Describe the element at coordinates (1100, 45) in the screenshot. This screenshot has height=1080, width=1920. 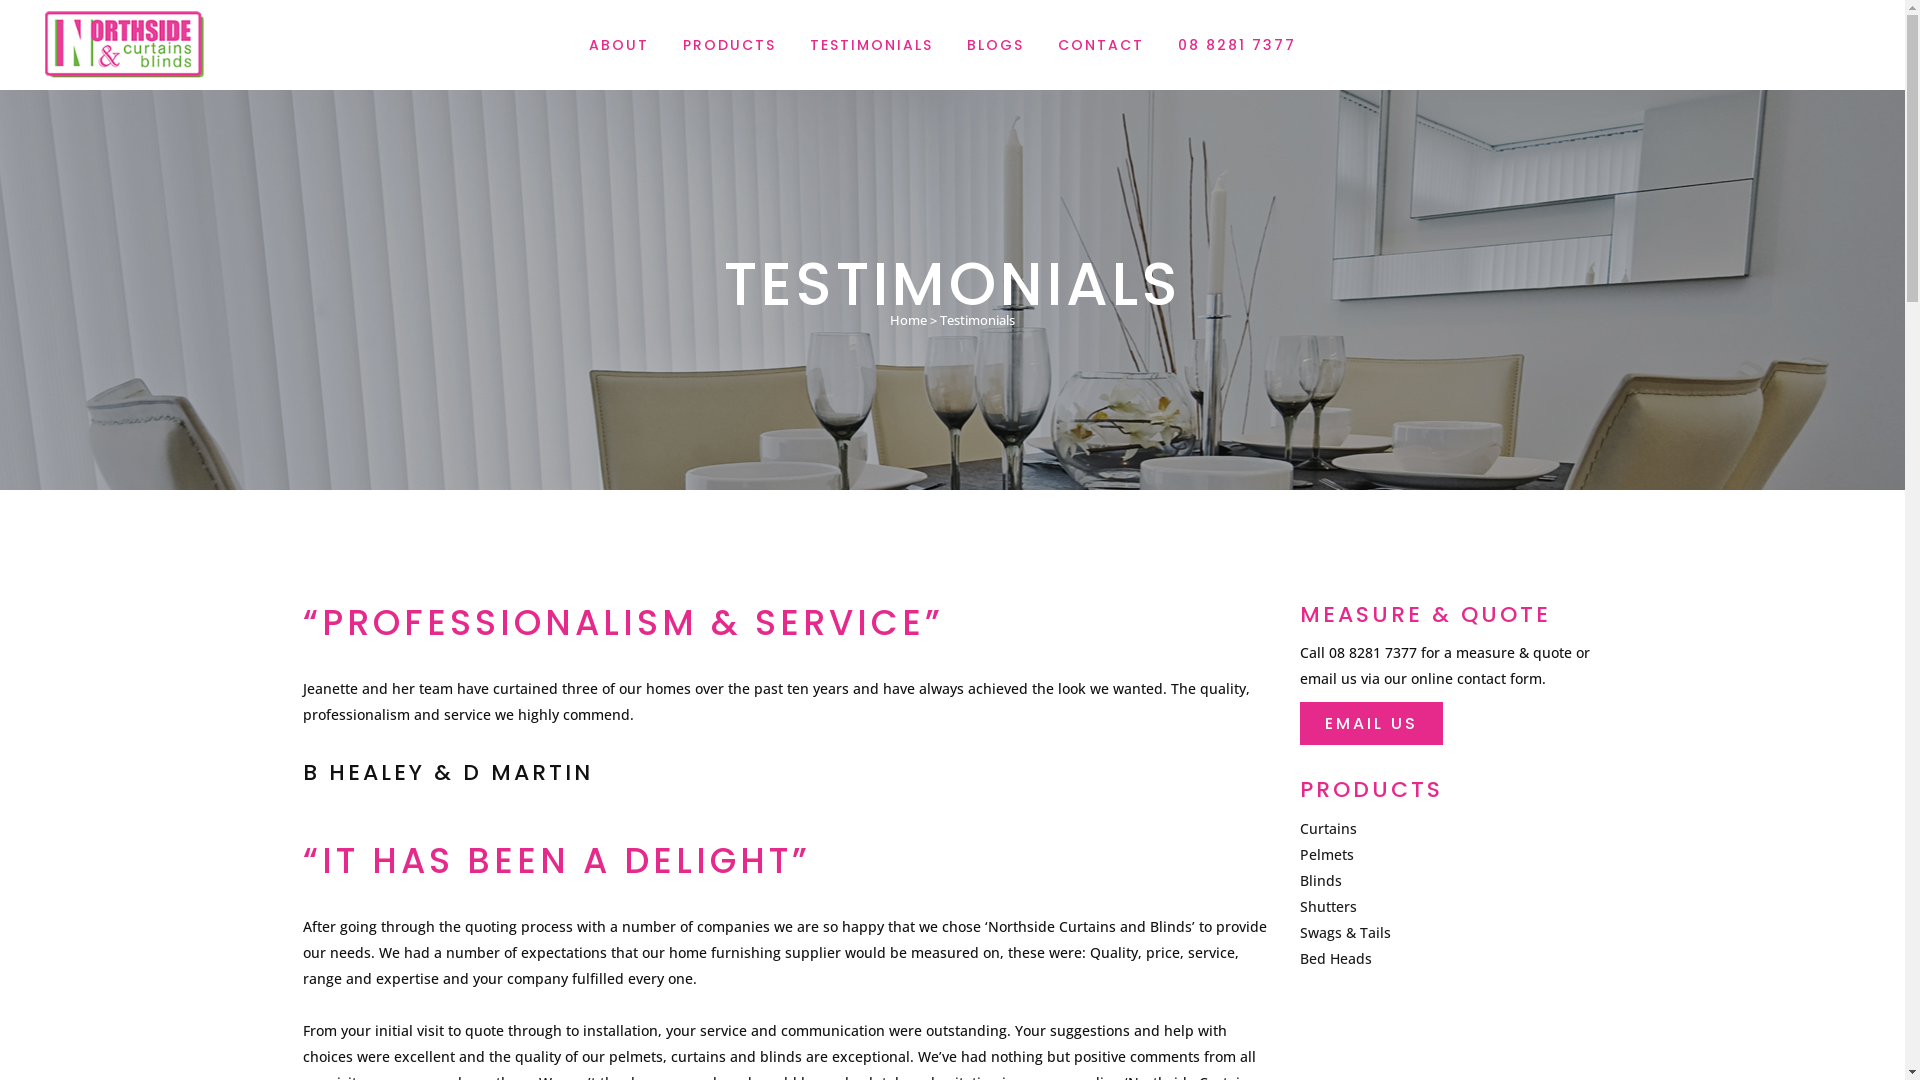
I see `CONTACT` at that location.